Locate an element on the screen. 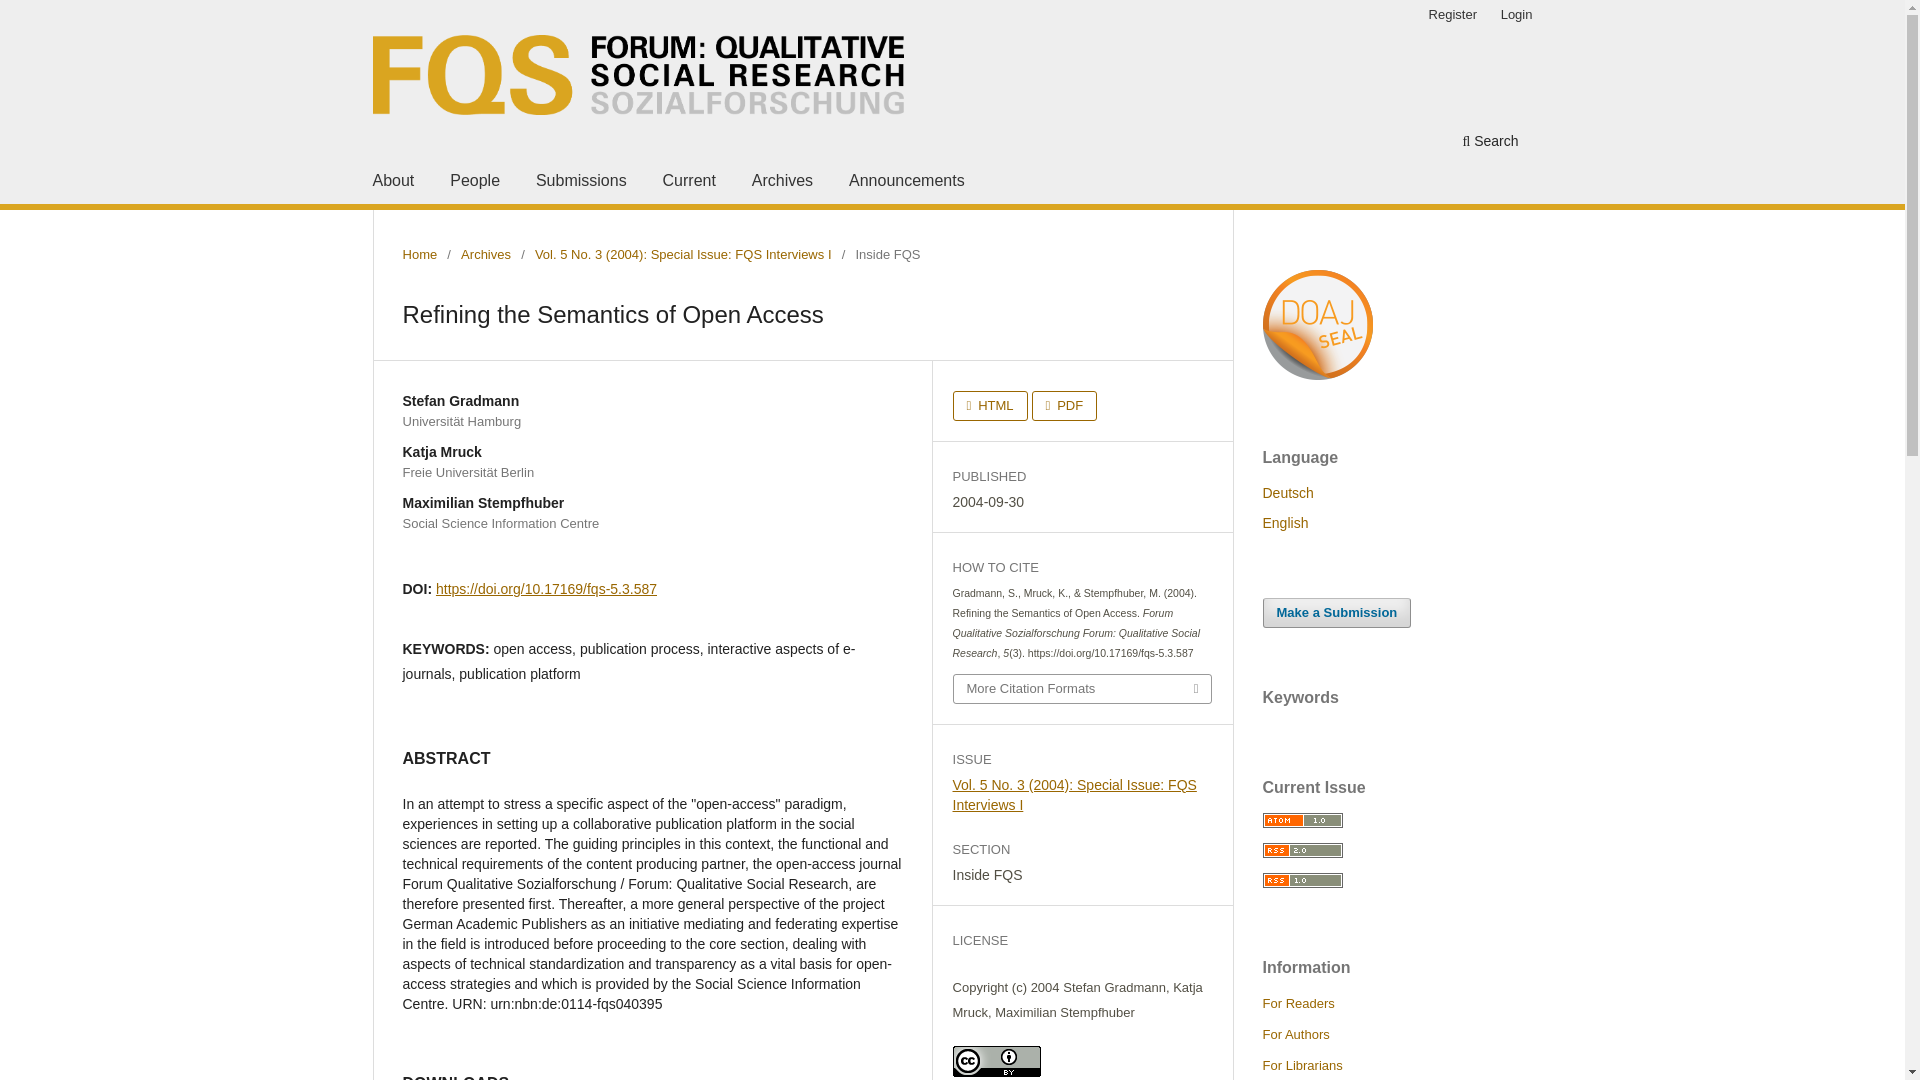  Home is located at coordinates (419, 254).